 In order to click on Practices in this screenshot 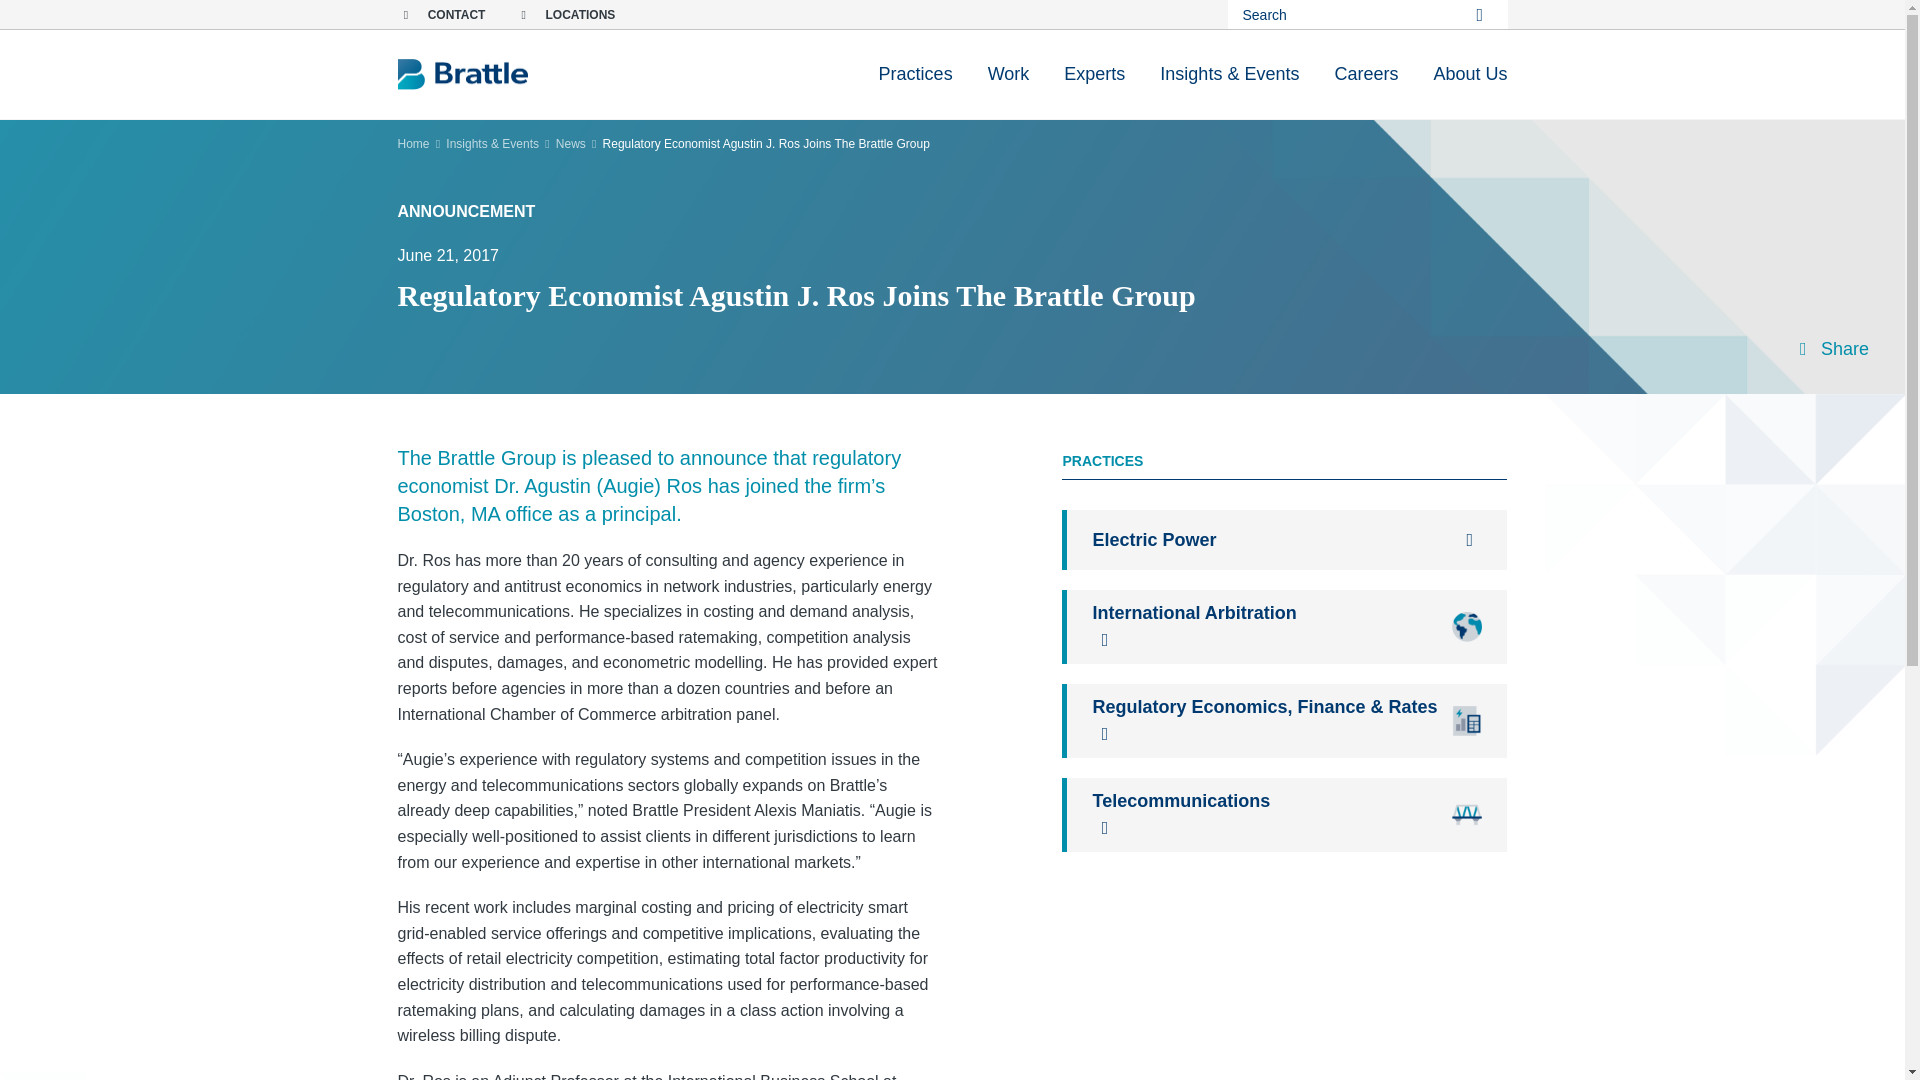, I will do `click(916, 74)`.